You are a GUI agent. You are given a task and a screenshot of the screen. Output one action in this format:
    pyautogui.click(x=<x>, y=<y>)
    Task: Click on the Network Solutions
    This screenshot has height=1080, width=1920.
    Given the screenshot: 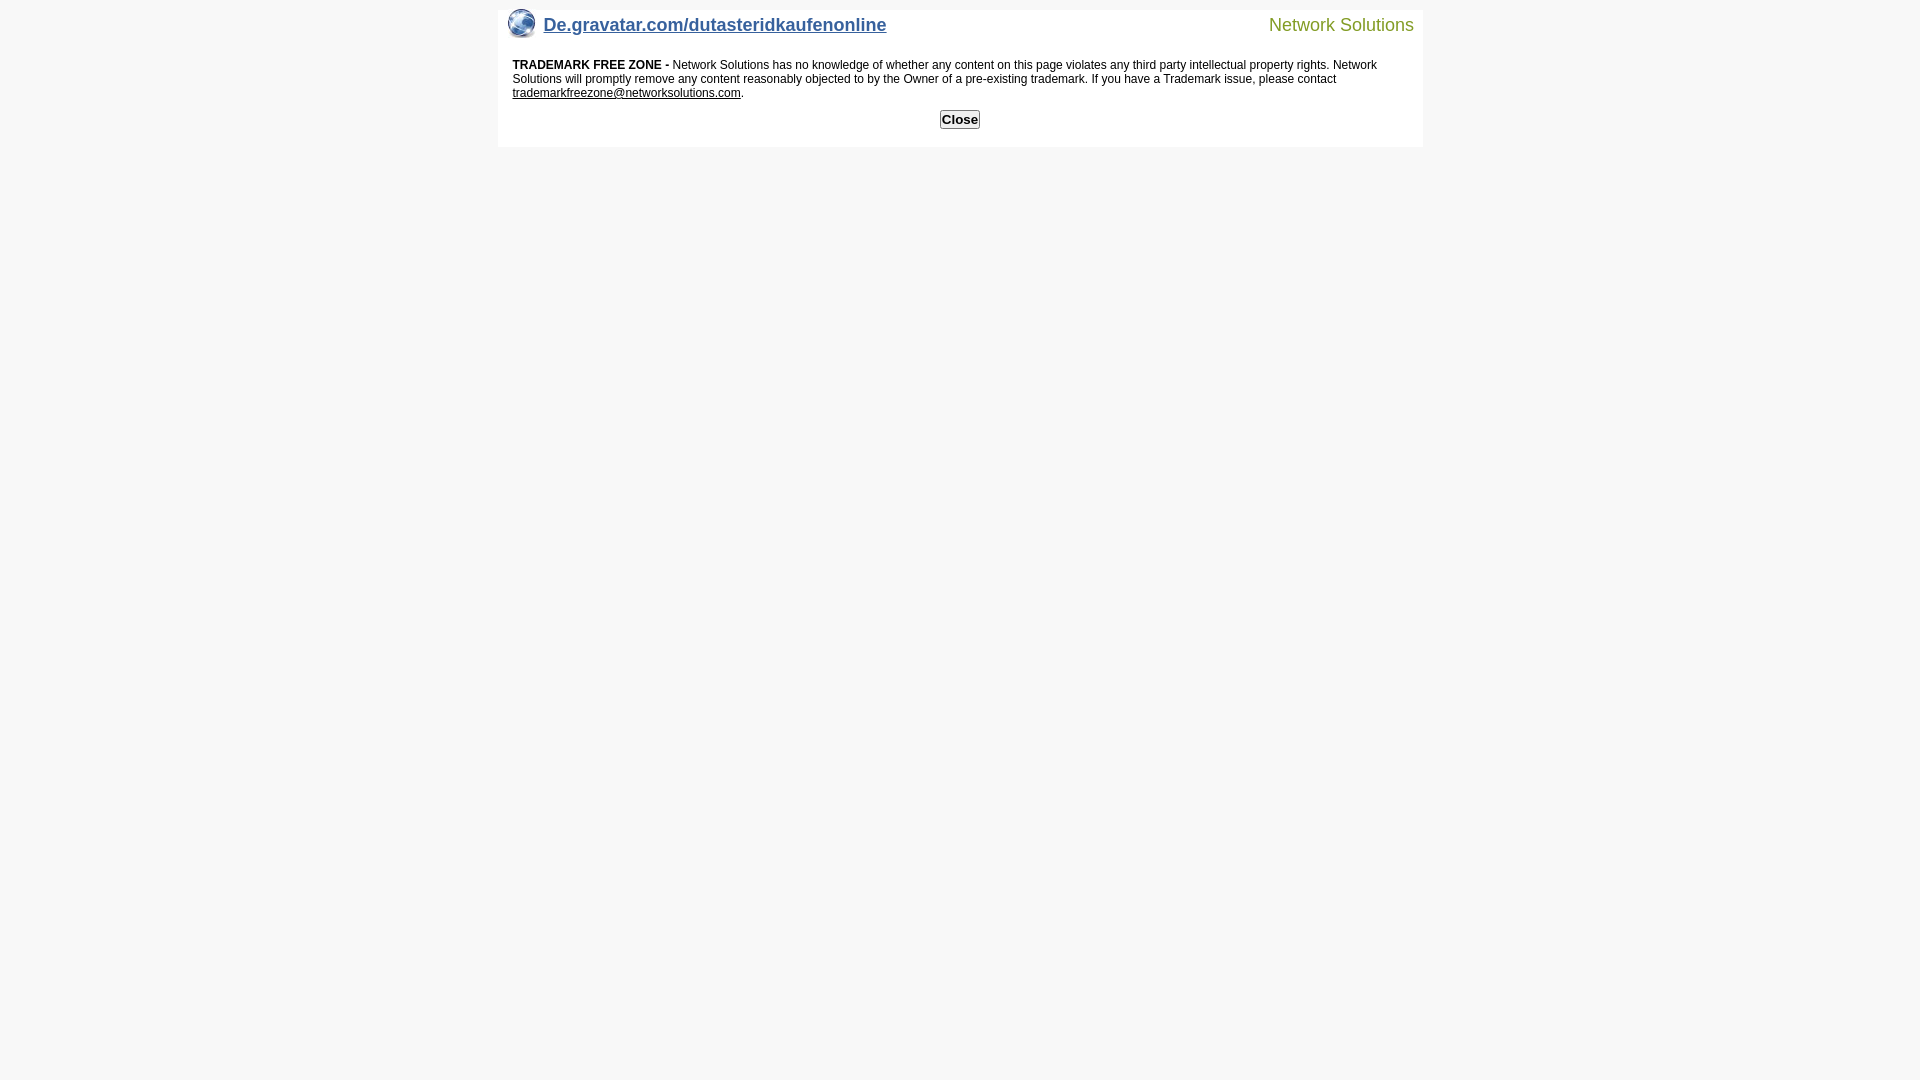 What is the action you would take?
    pyautogui.click(x=1329, y=24)
    